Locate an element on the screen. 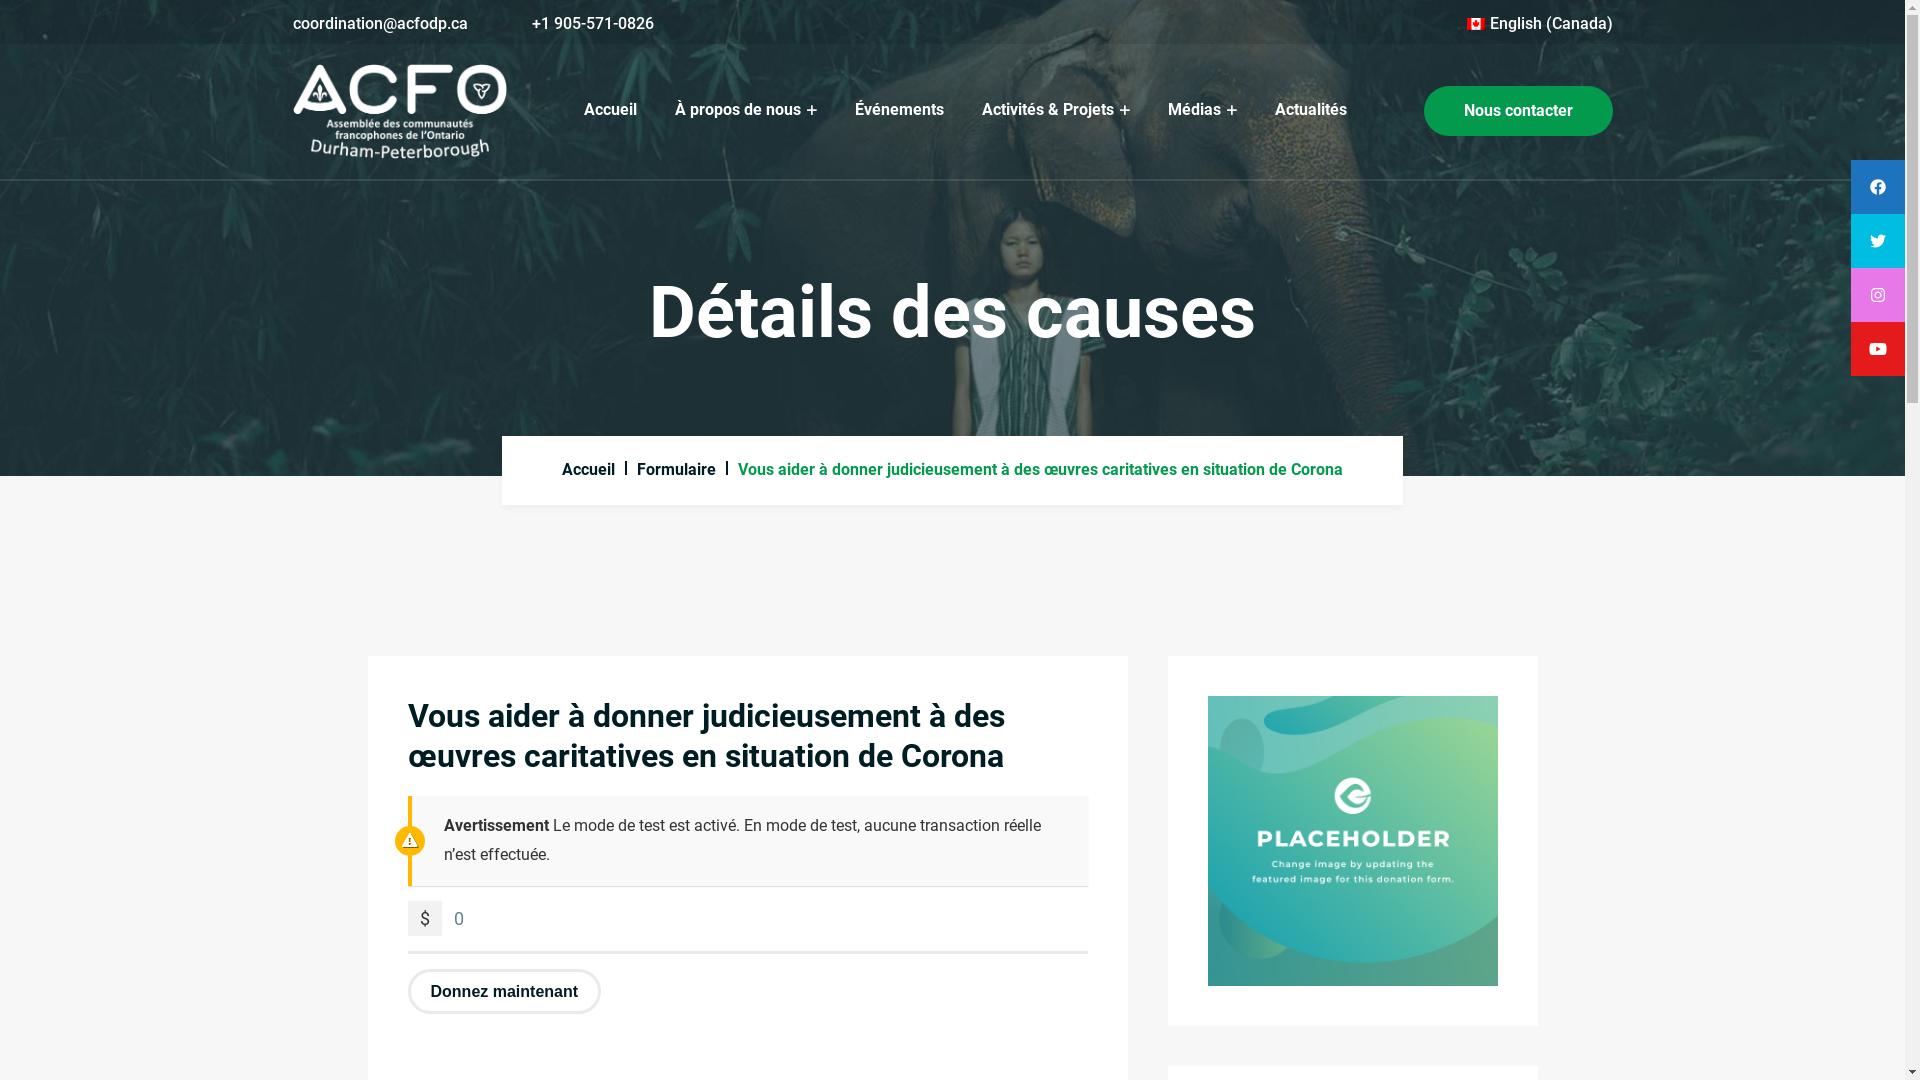 This screenshot has width=1920, height=1080. ACFODP is located at coordinates (399, 112).